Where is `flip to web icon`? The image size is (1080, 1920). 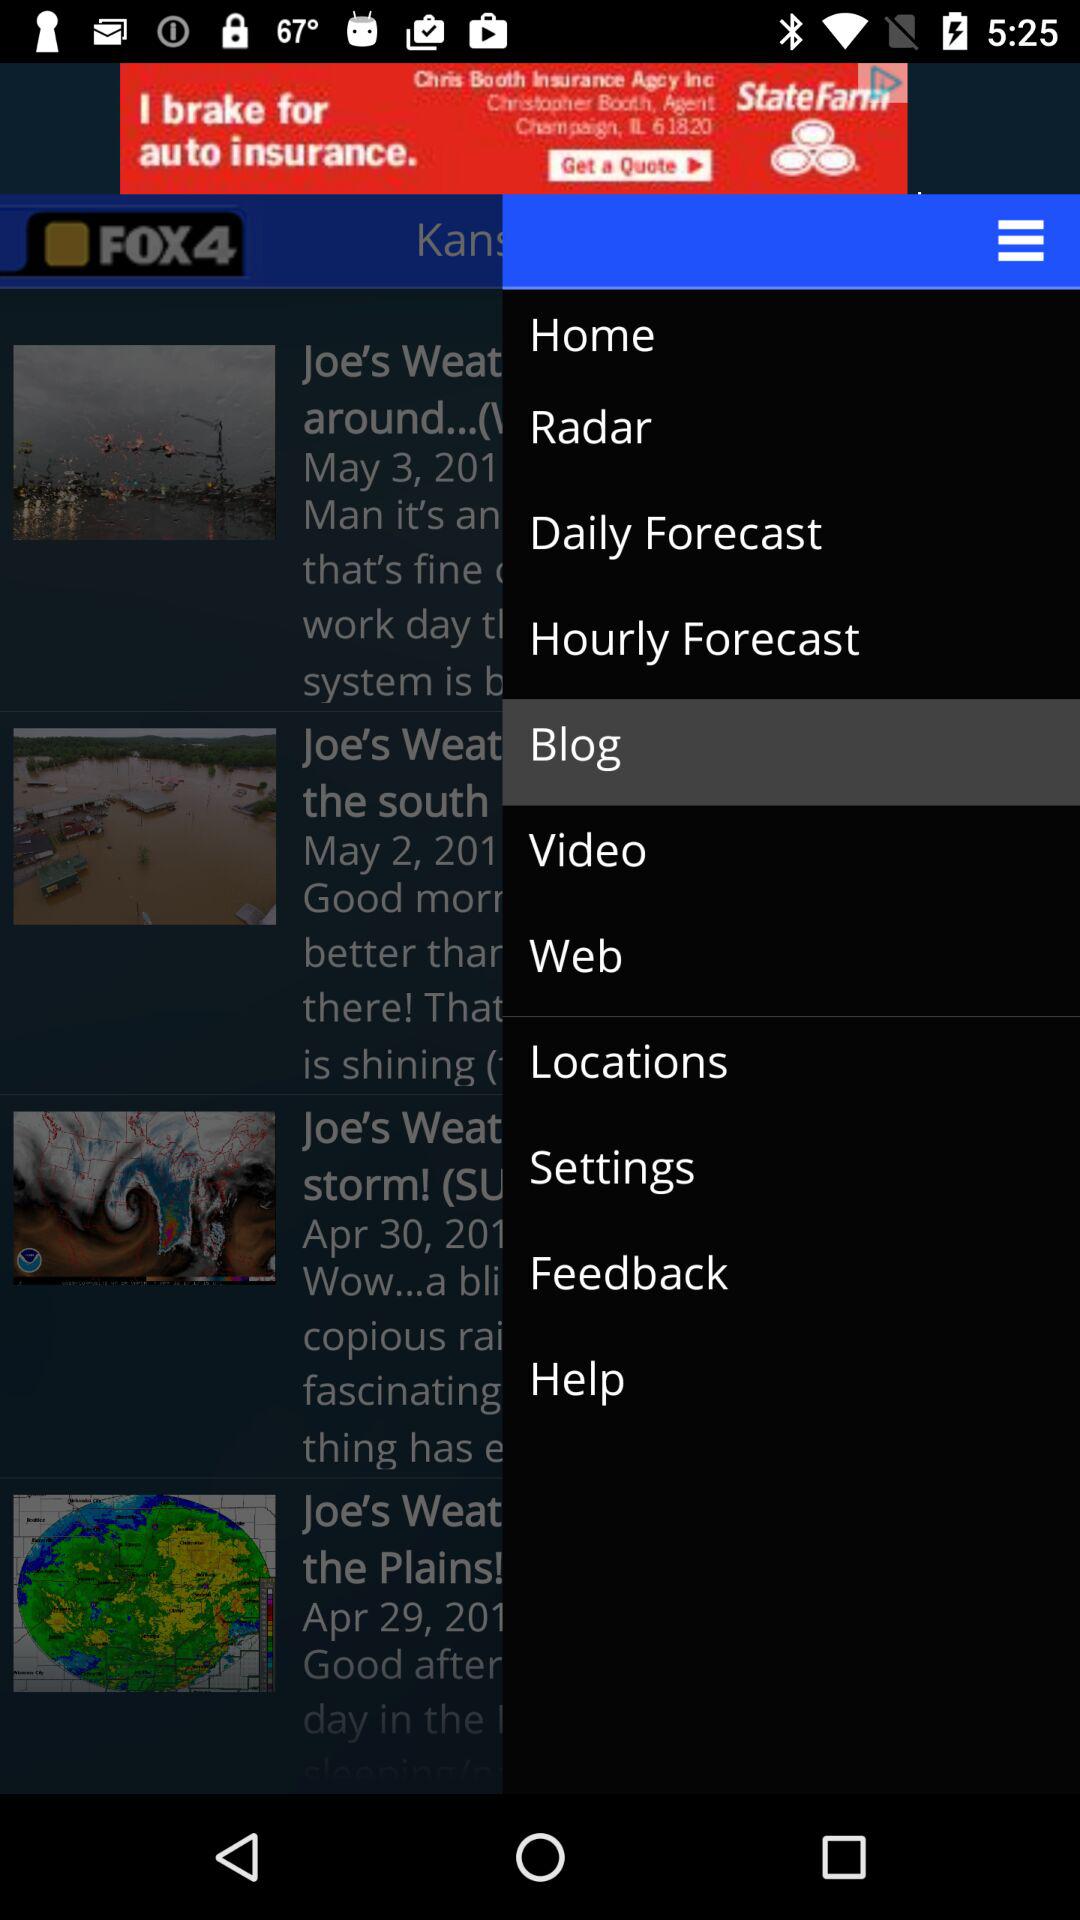
flip to web icon is located at coordinates (775, 956).